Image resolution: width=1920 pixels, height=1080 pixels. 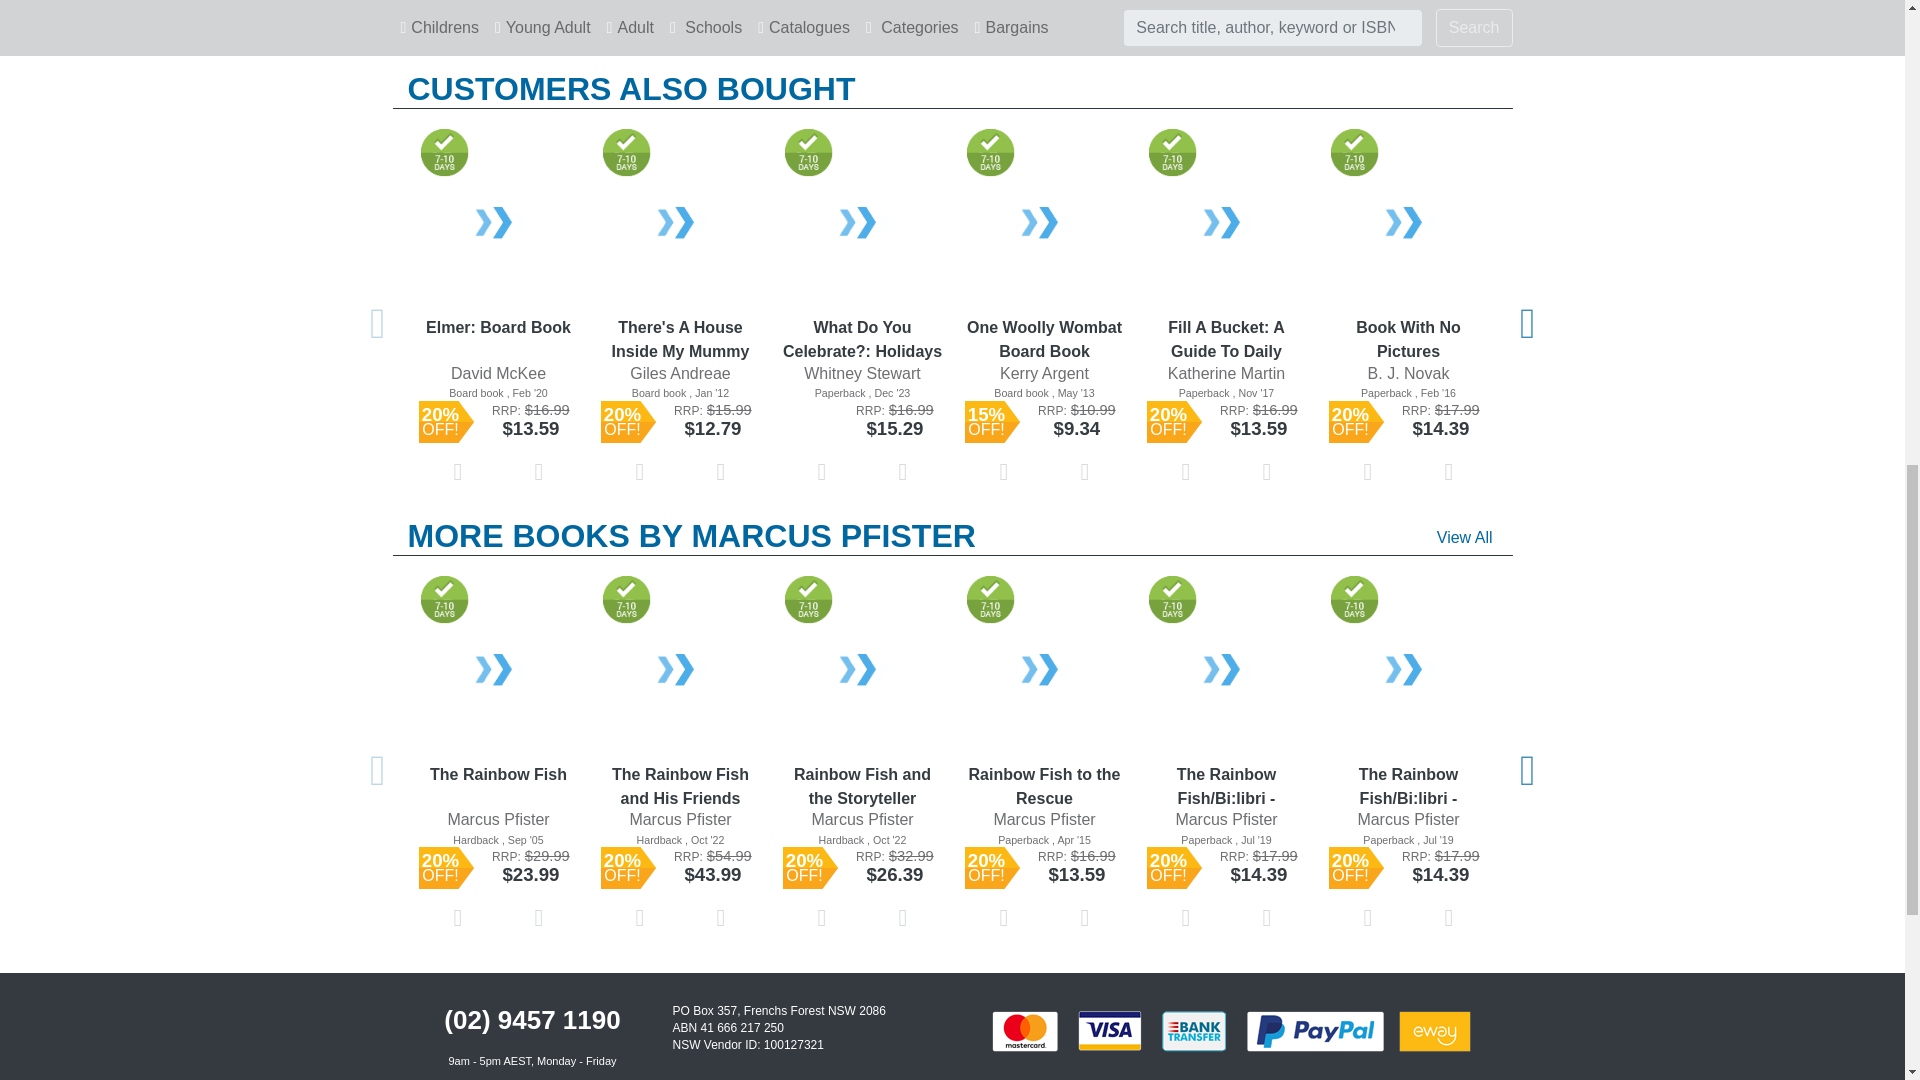 I want to click on David McKee, so click(x=498, y=372).